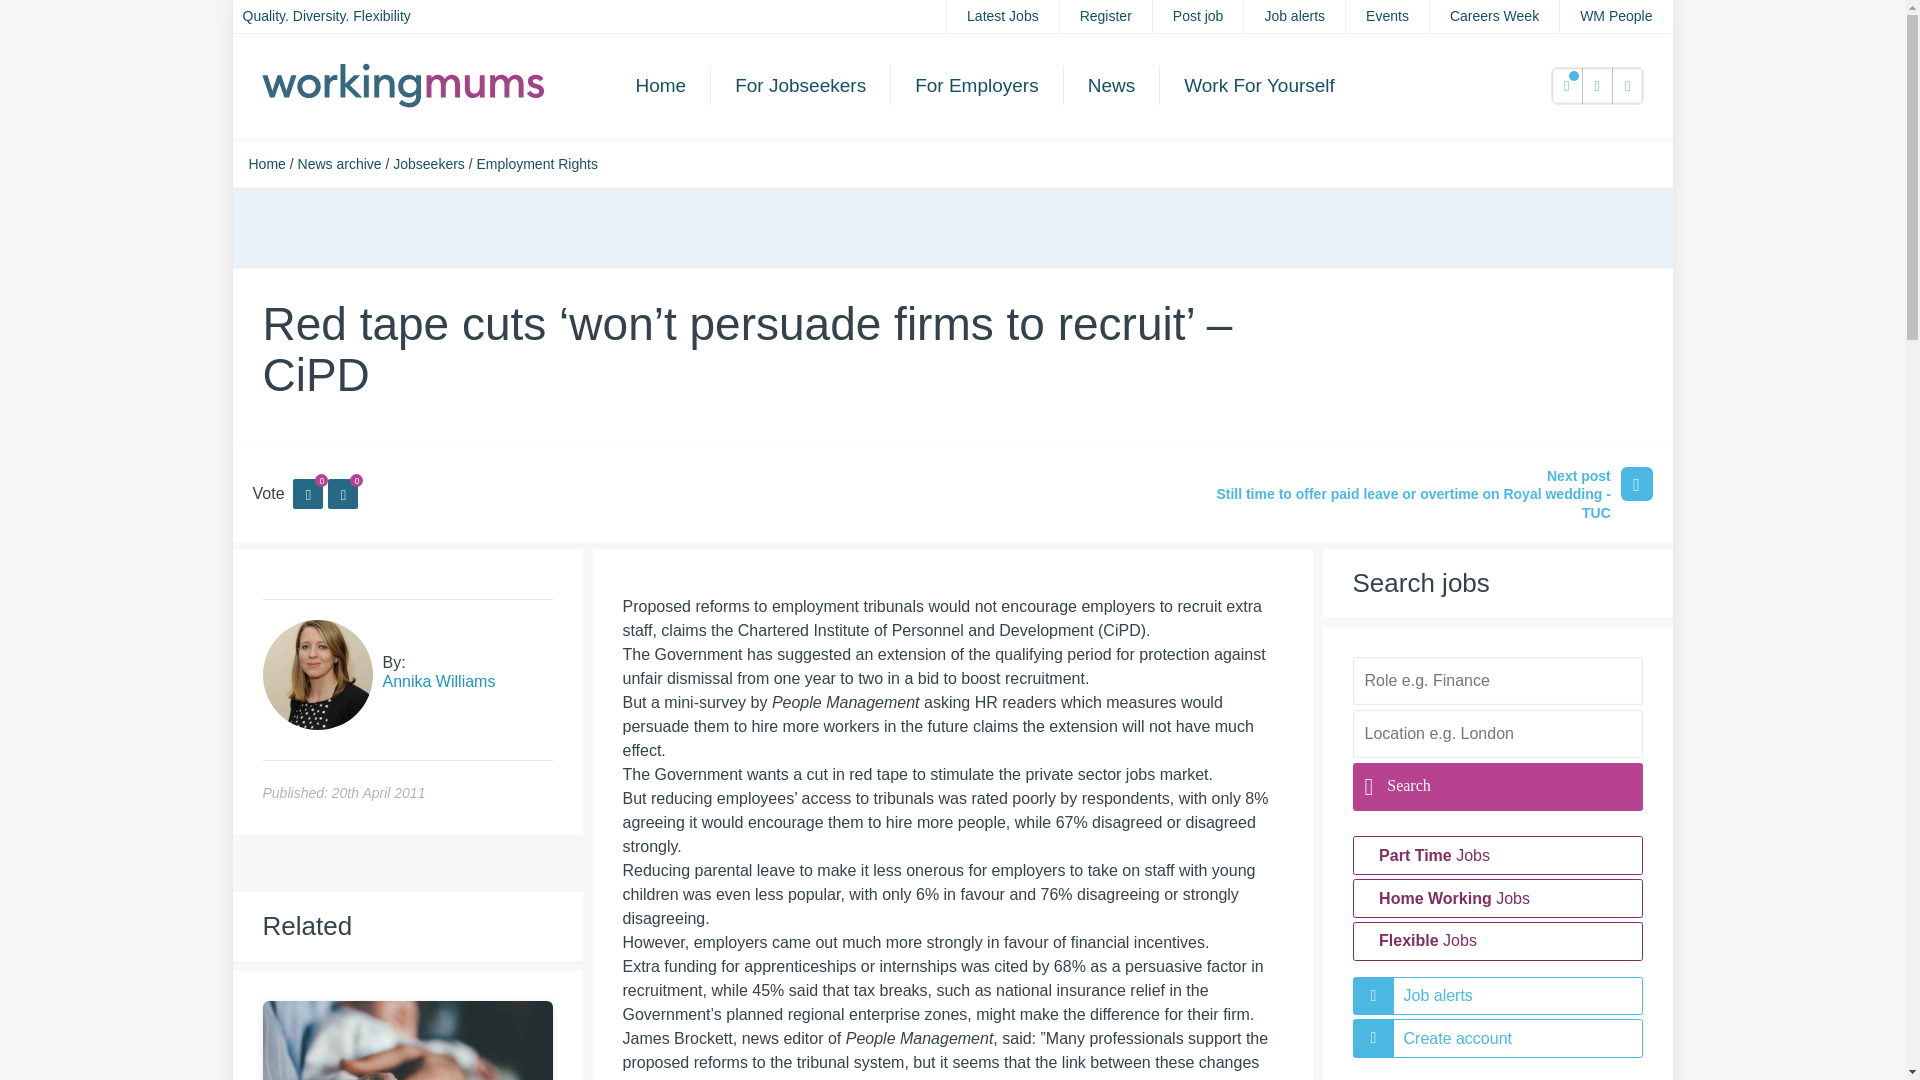 Image resolution: width=1920 pixels, height=1080 pixels. What do you see at coordinates (403, 84) in the screenshot?
I see `workingmums.co.uk` at bounding box center [403, 84].